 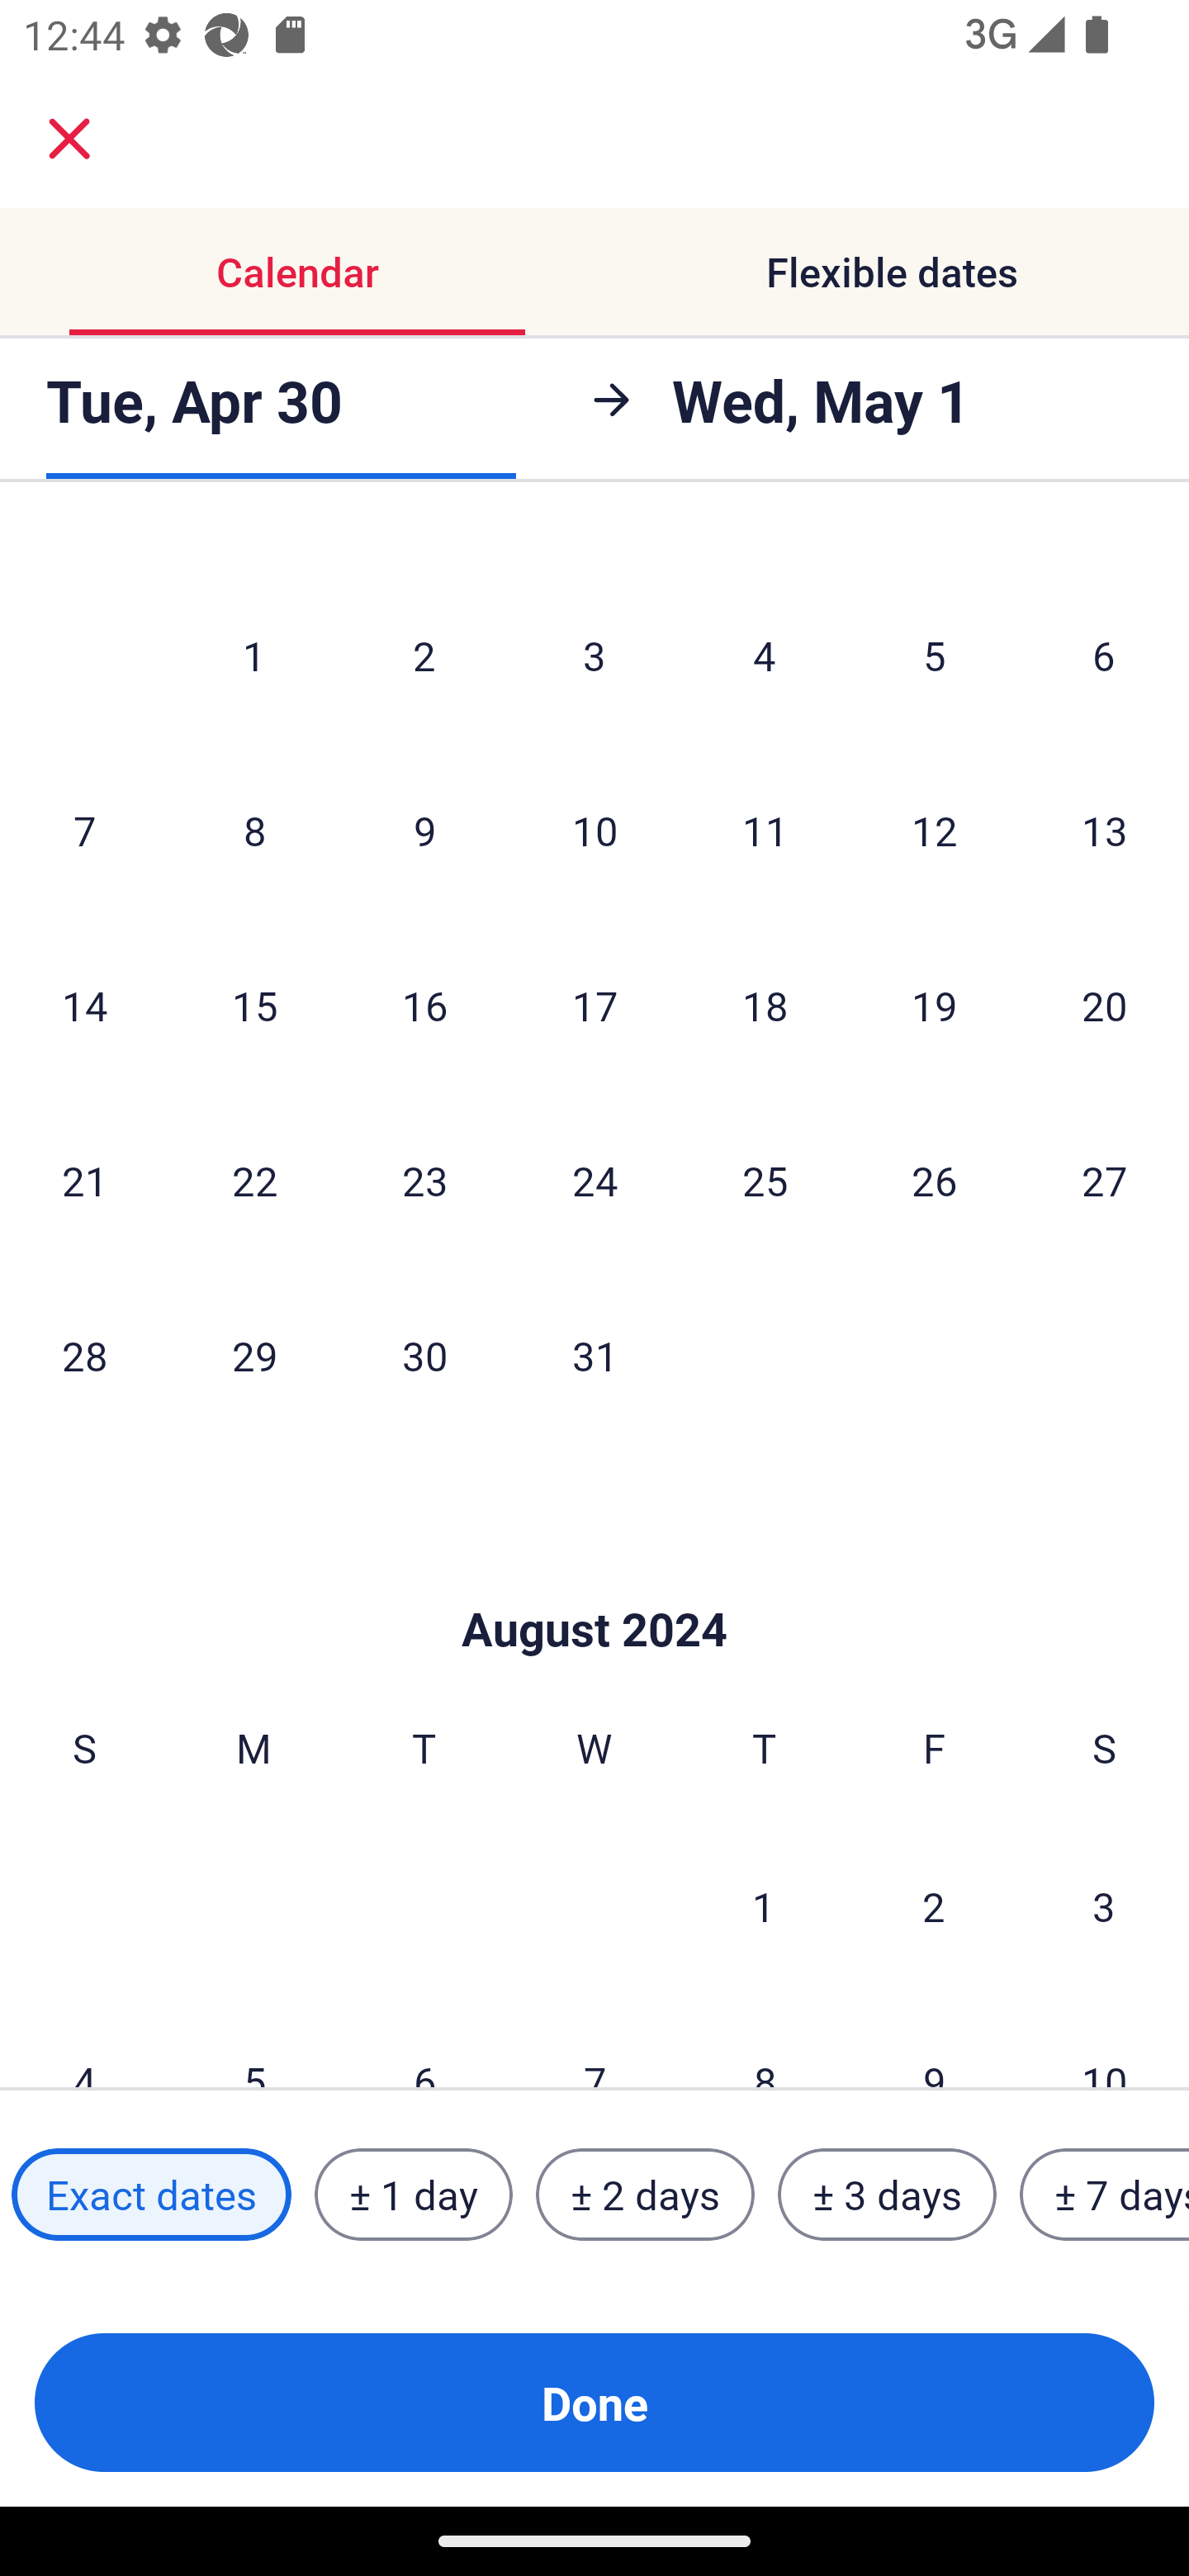 What do you see at coordinates (424, 829) in the screenshot?
I see `9 Tuesday, July 9, 2024` at bounding box center [424, 829].